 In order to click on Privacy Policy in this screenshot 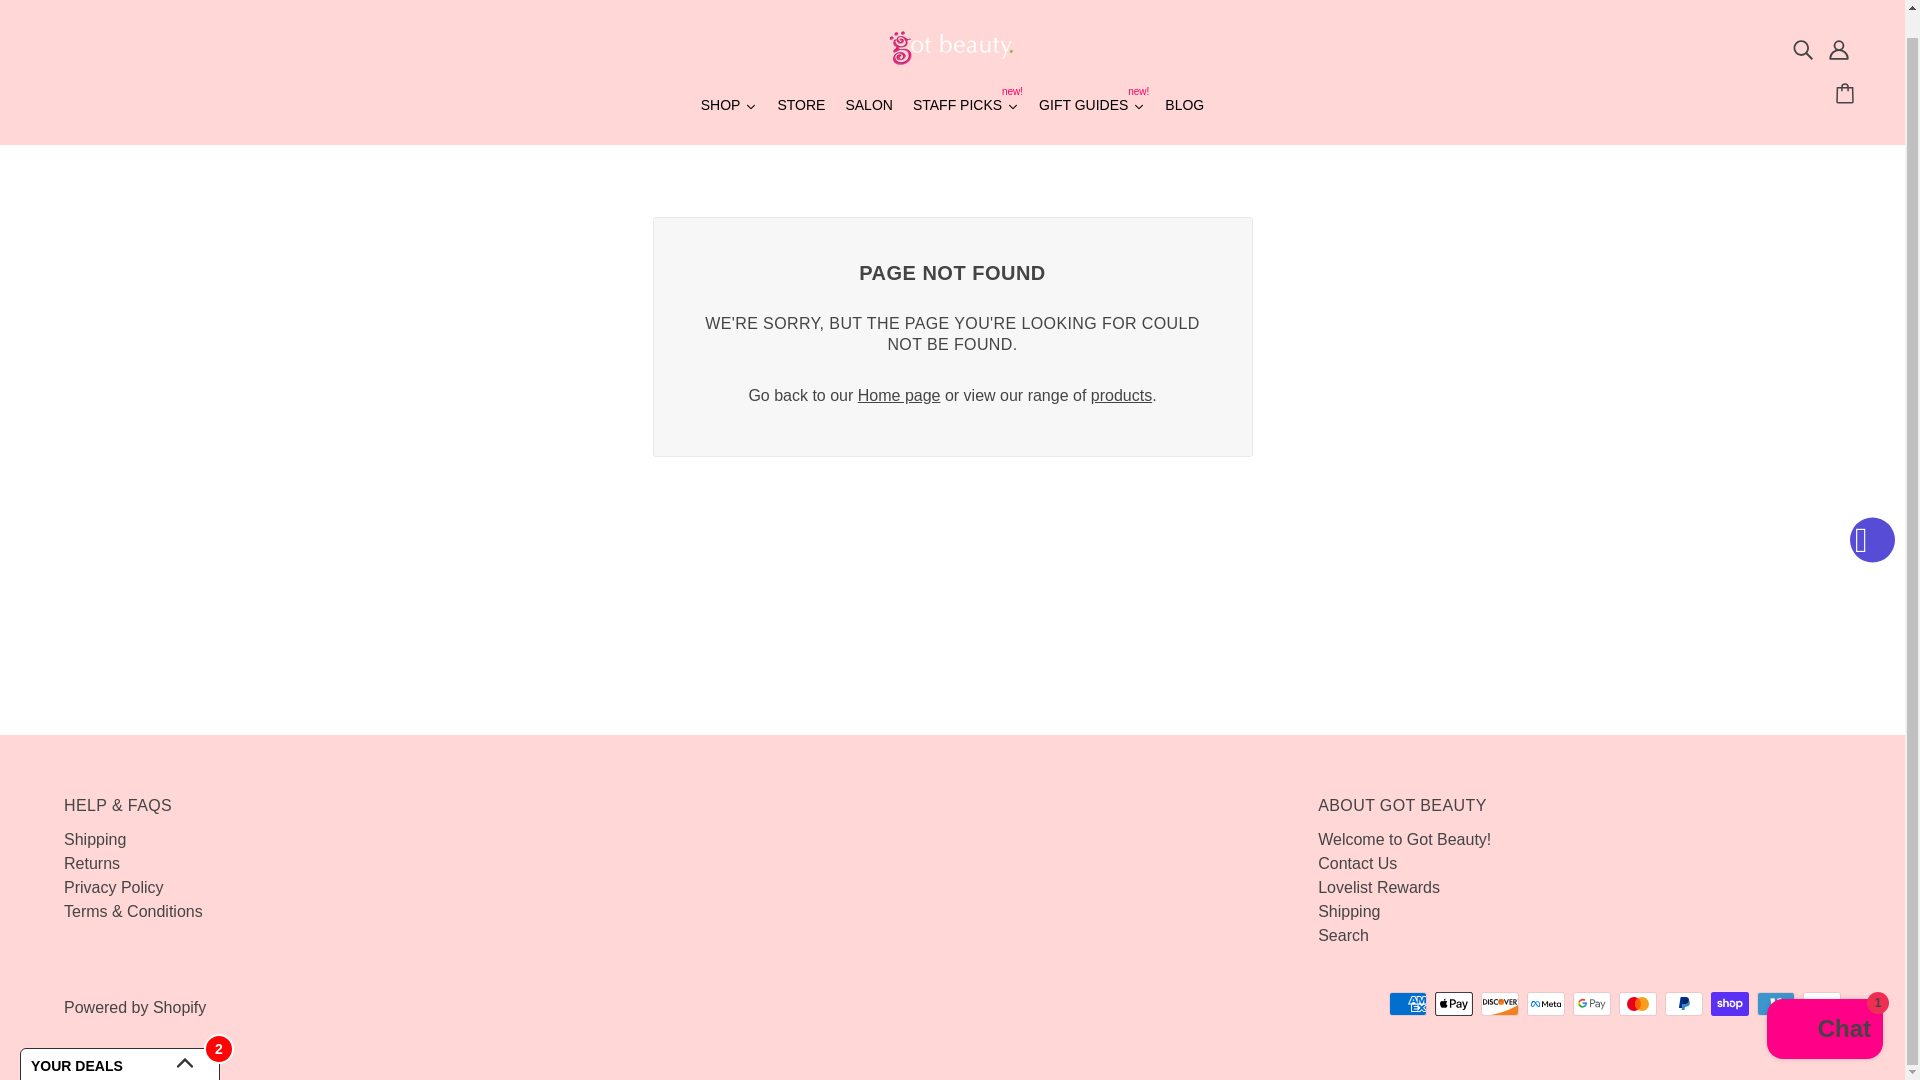, I will do `click(868, 108)`.